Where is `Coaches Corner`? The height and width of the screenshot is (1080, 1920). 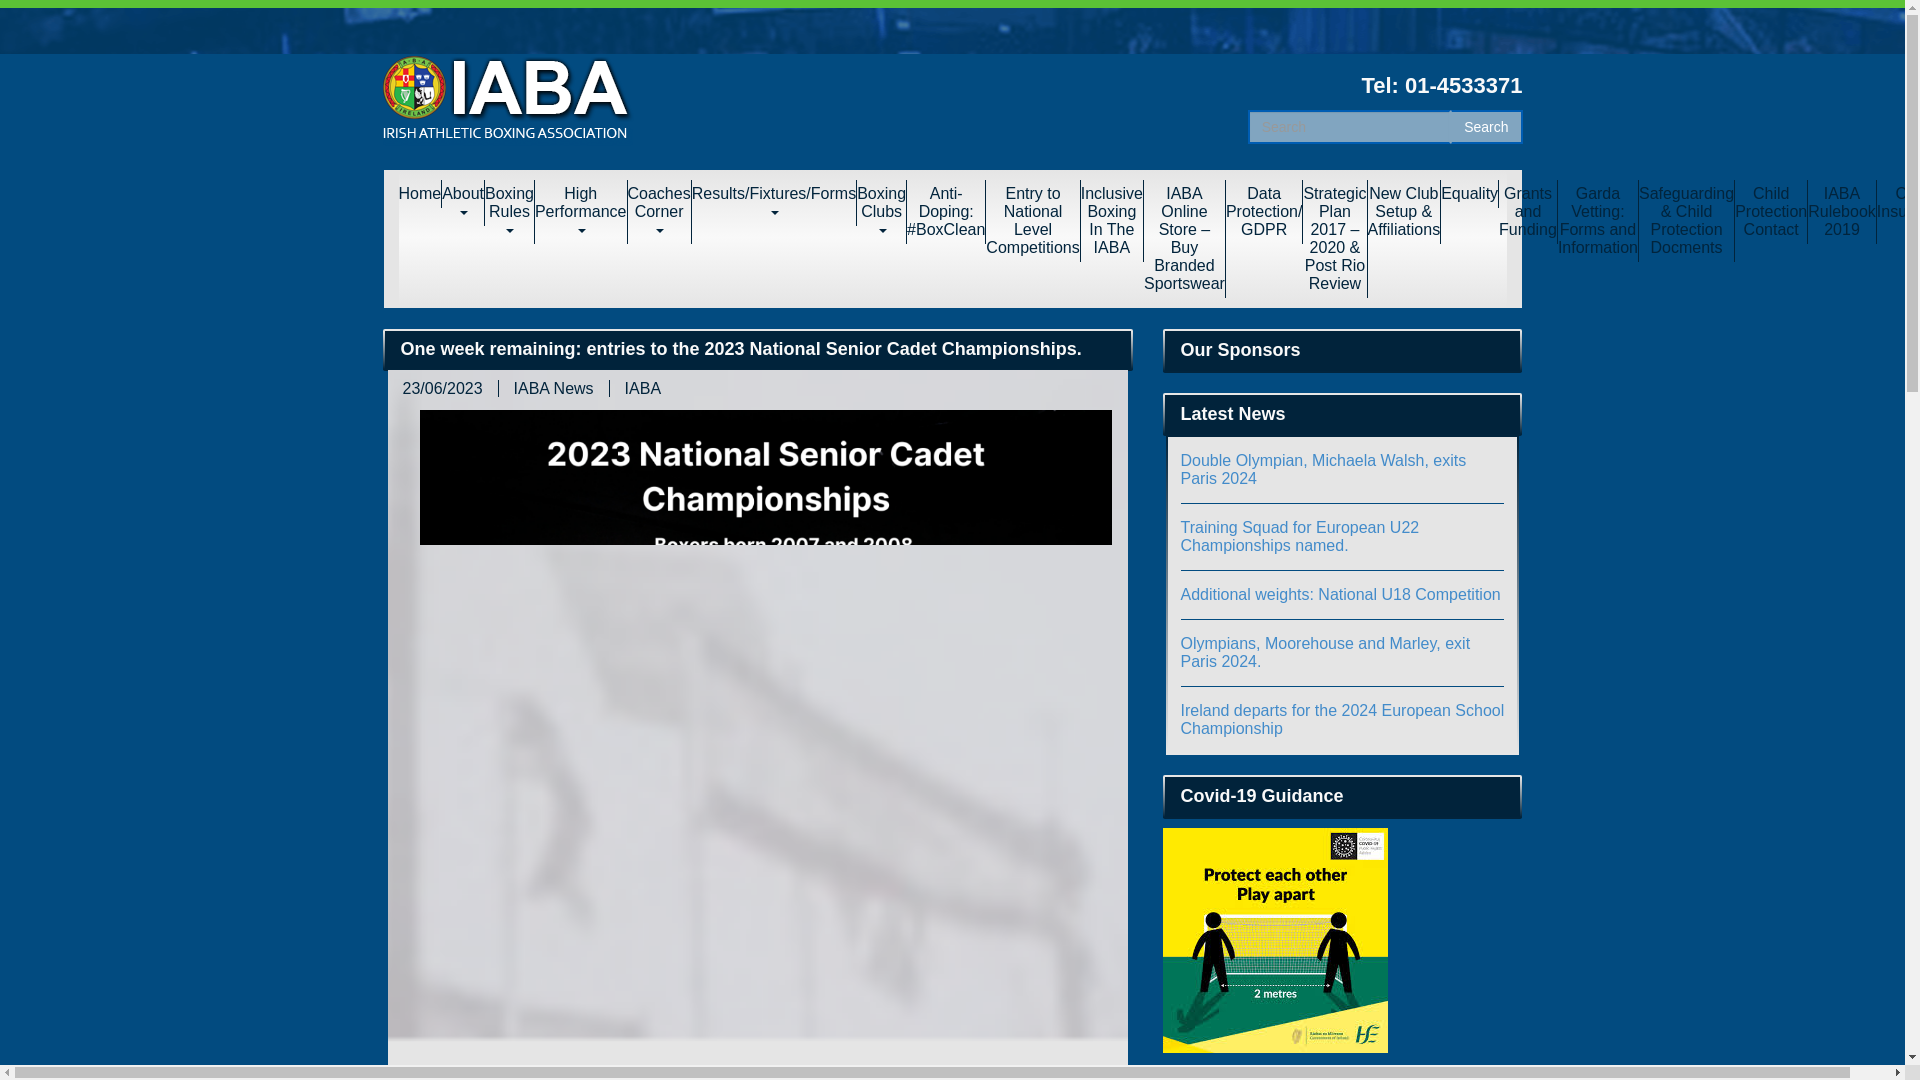
Coaches Corner is located at coordinates (659, 212).